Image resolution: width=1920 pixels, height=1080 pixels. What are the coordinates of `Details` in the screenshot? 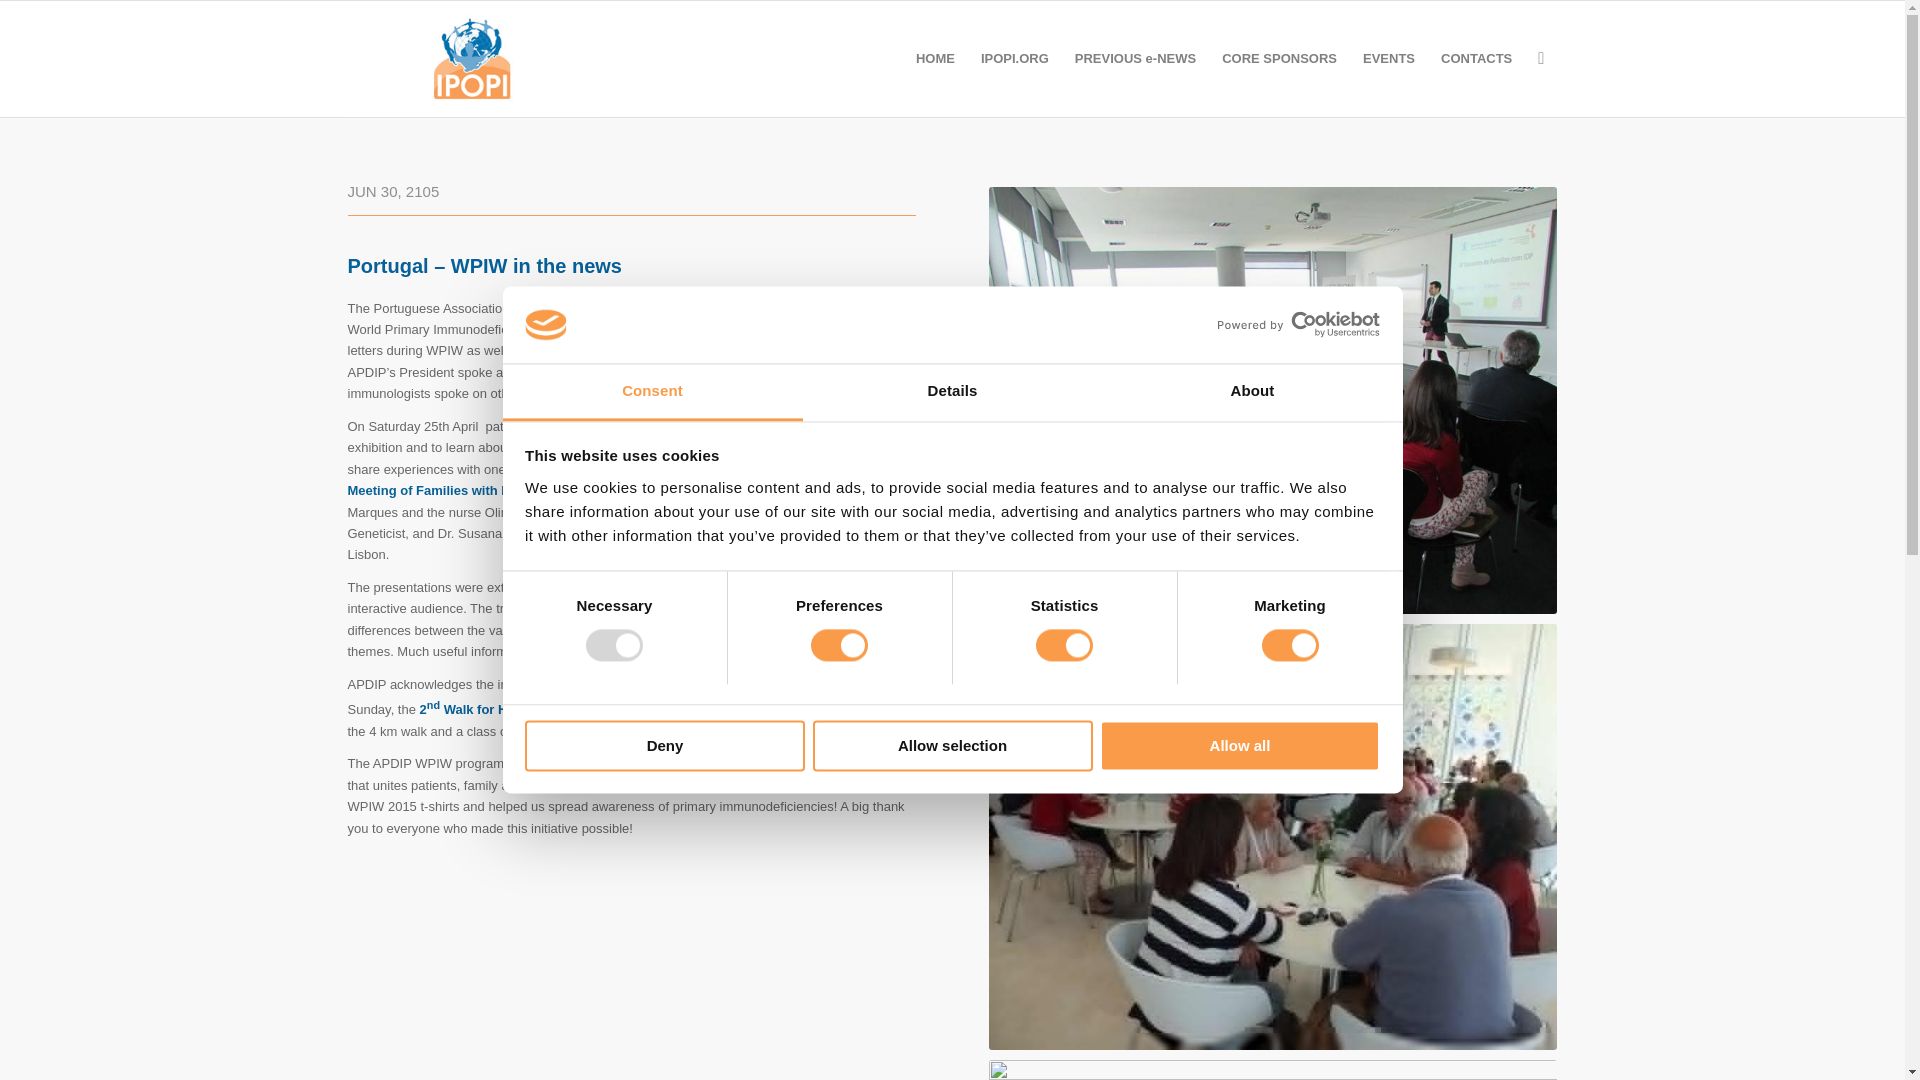 It's located at (952, 392).